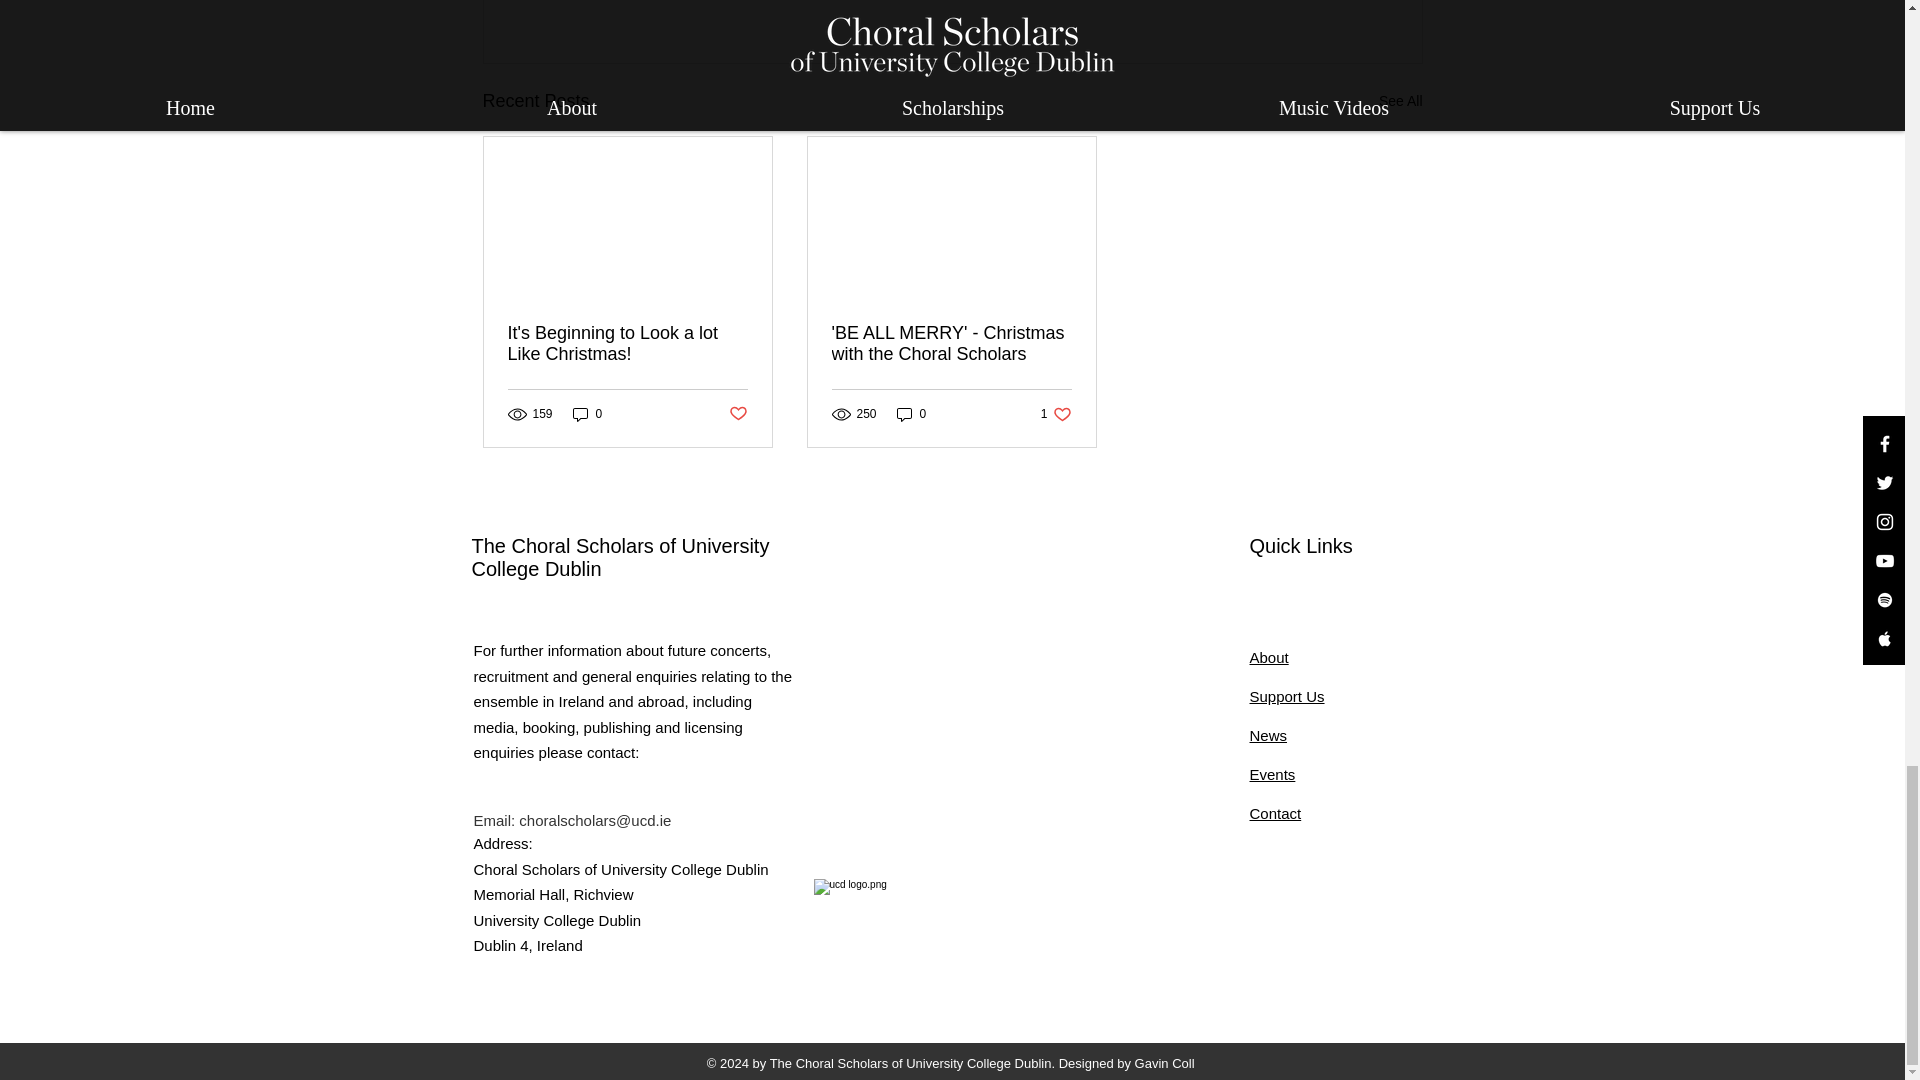 This screenshot has width=1920, height=1080. Describe the element at coordinates (1400, 101) in the screenshot. I see `Support Us` at that location.